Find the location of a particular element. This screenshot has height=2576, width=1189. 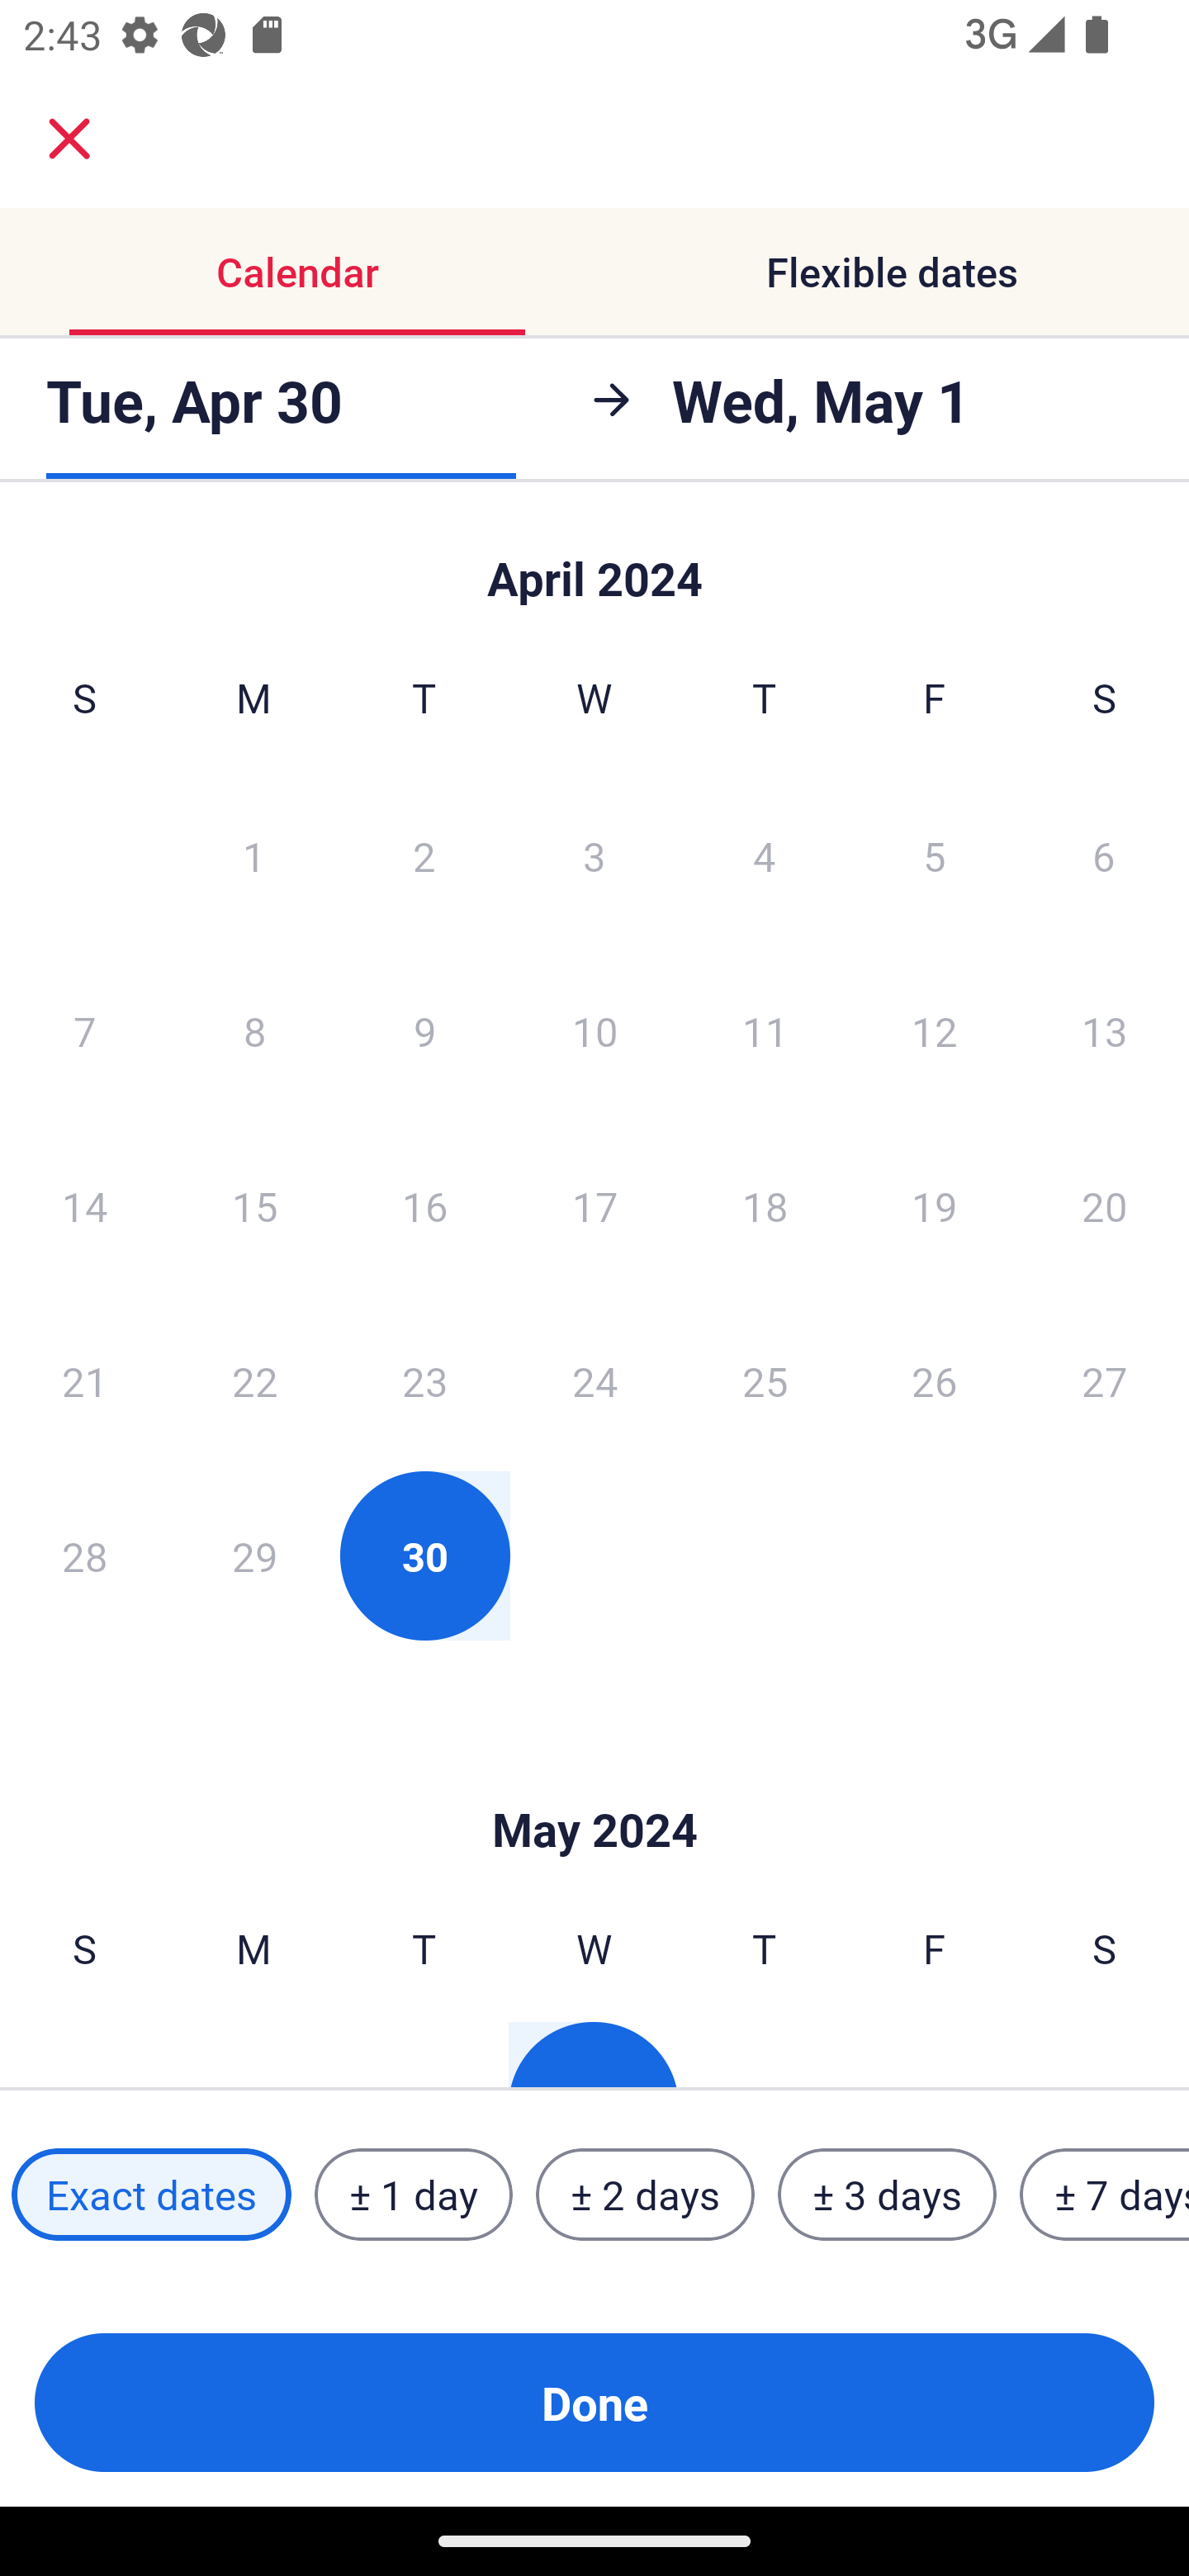

20 Saturday, April 20, 2024 is located at coordinates (1105, 1205).